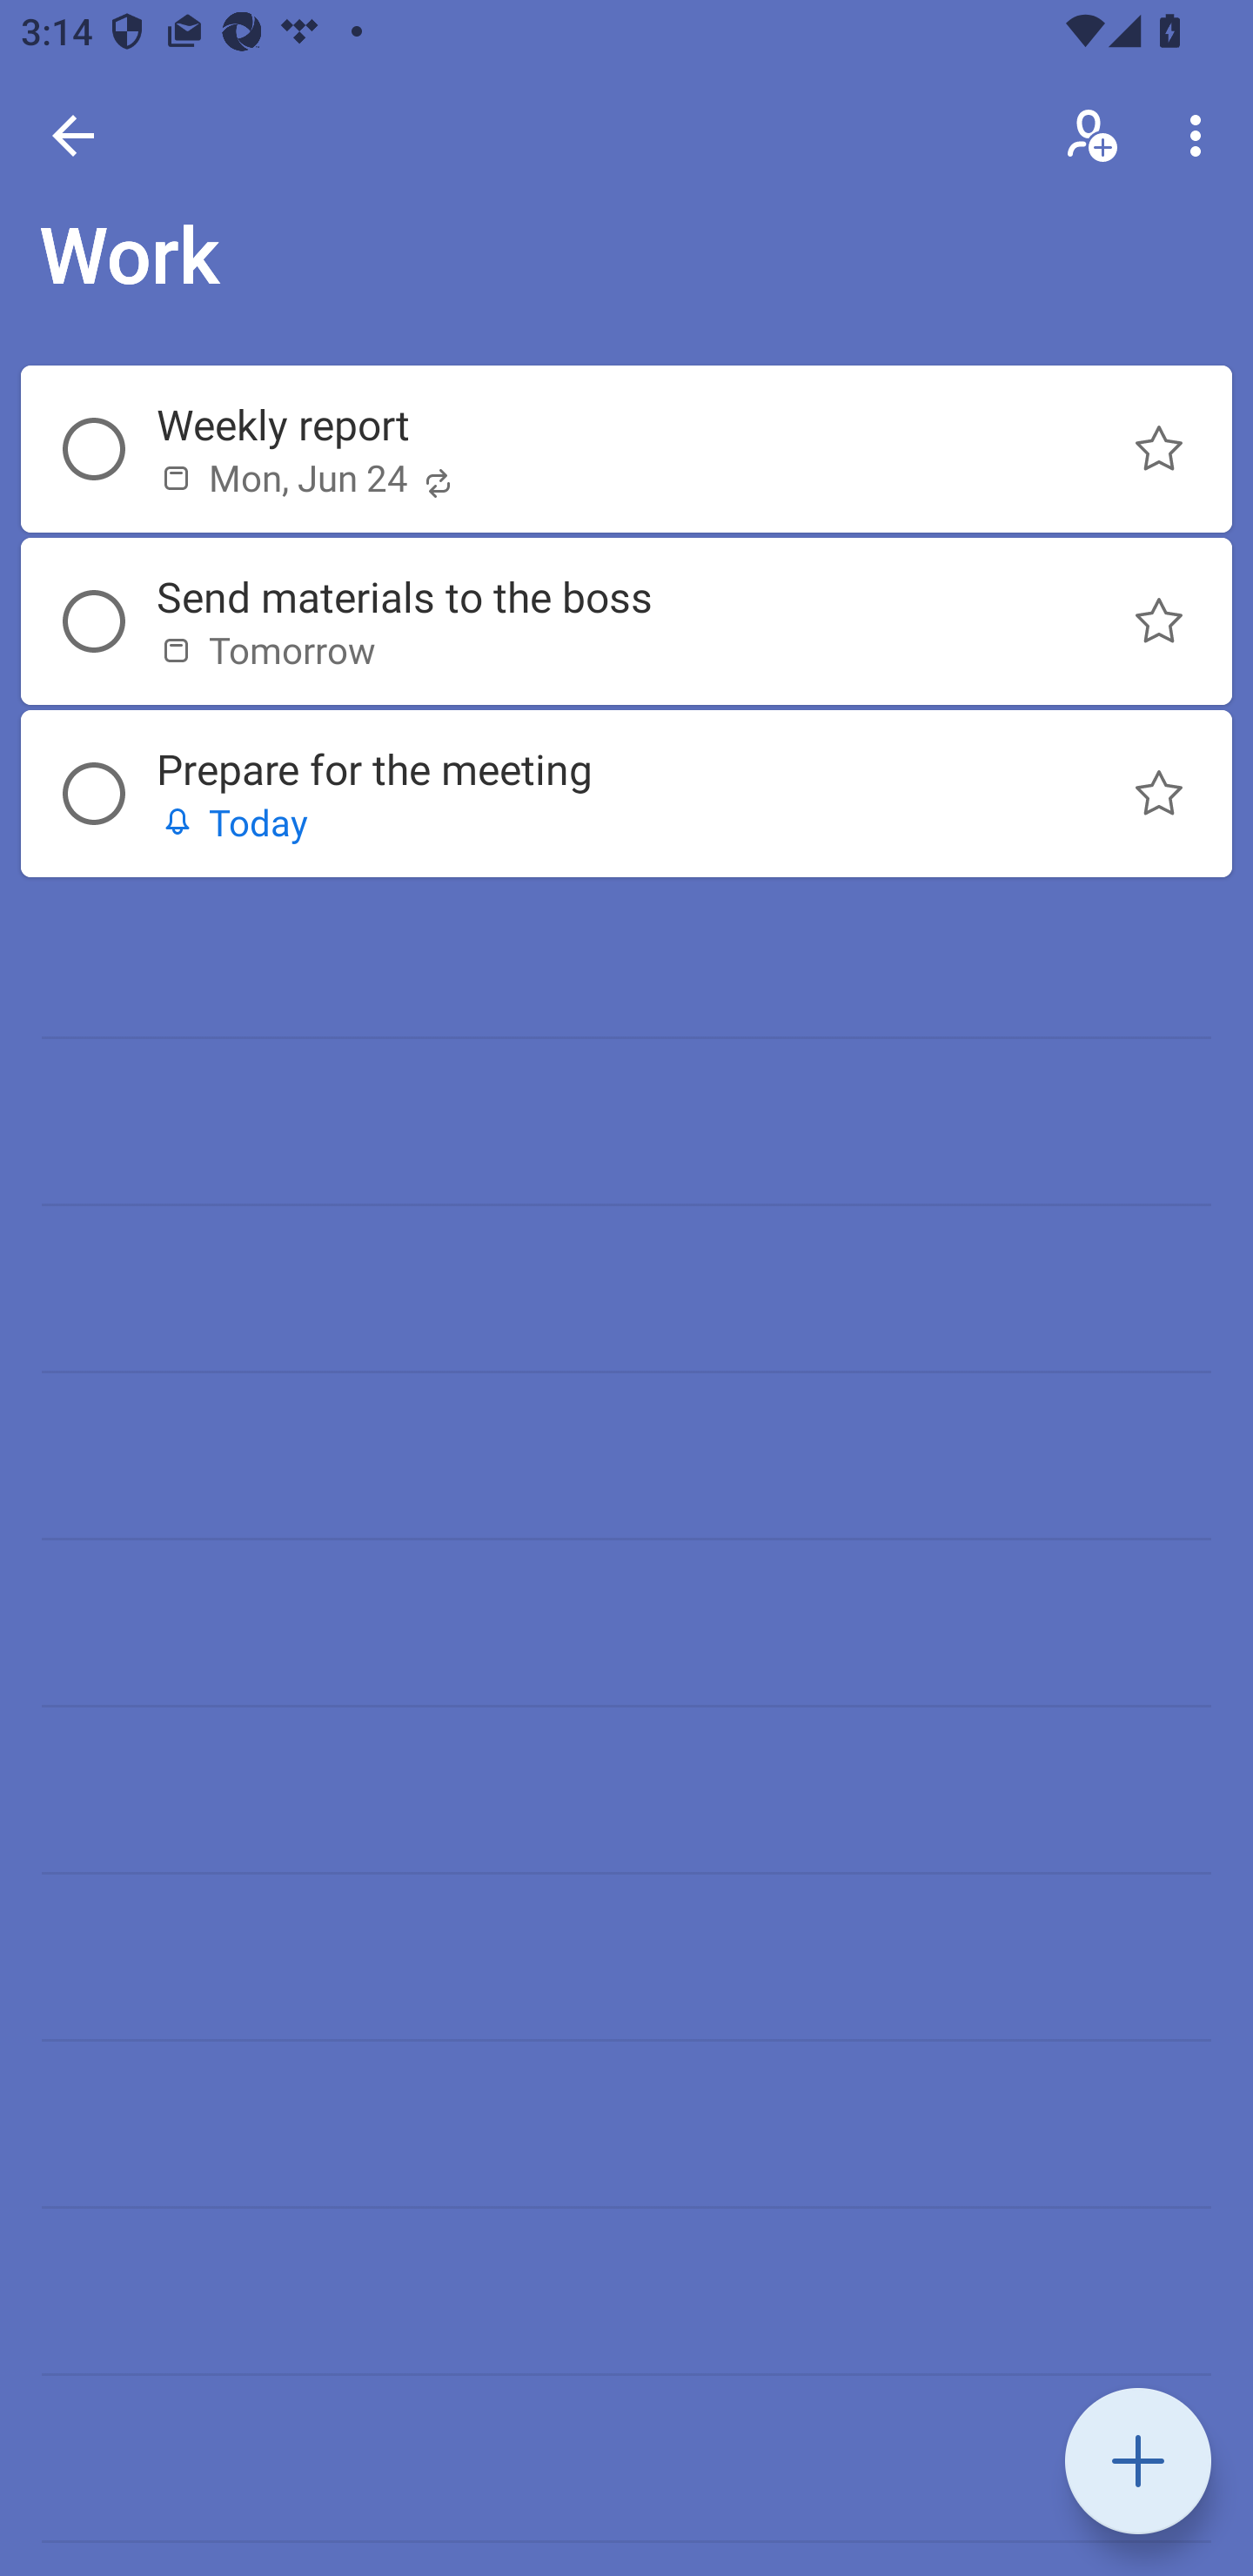 This screenshot has width=1253, height=2576. Describe the element at coordinates (1138, 2461) in the screenshot. I see `Add a task` at that location.